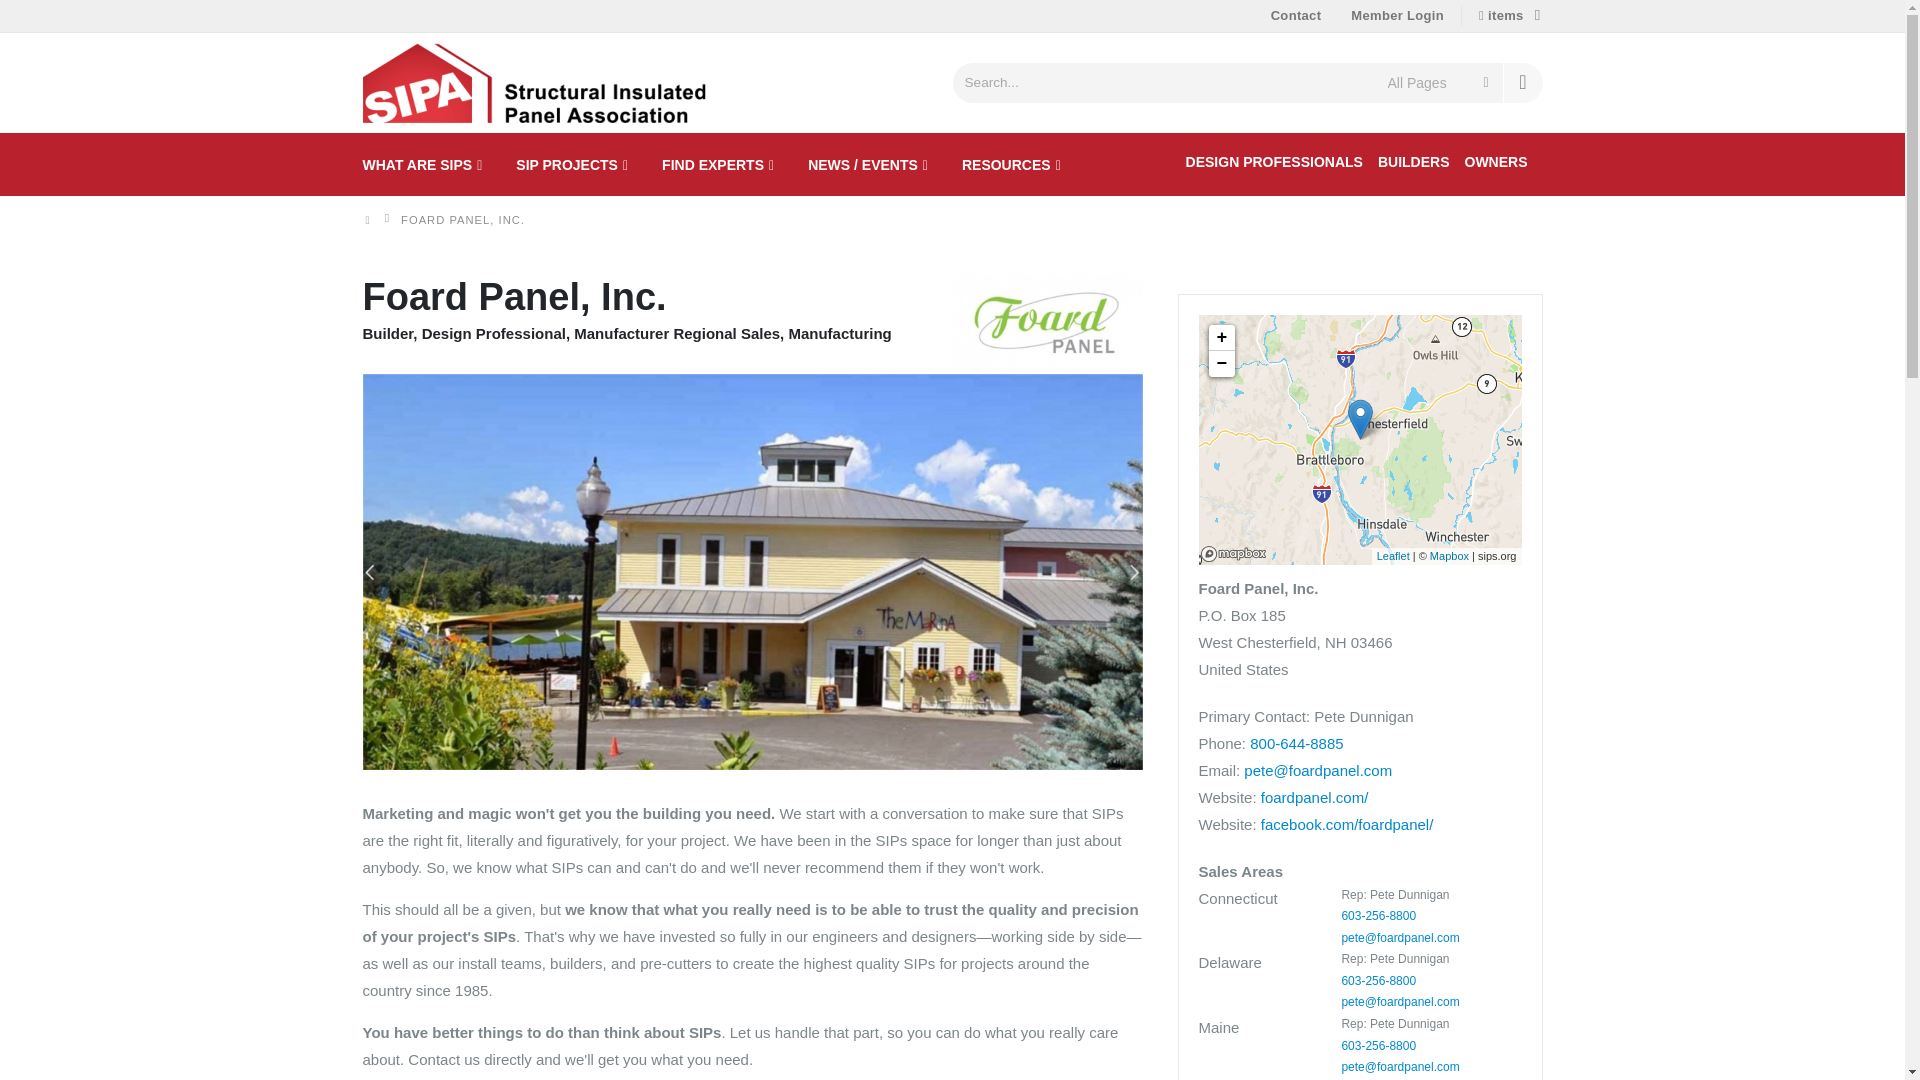  What do you see at coordinates (718, 162) in the screenshot?
I see `FIND EXPERTS` at bounding box center [718, 162].